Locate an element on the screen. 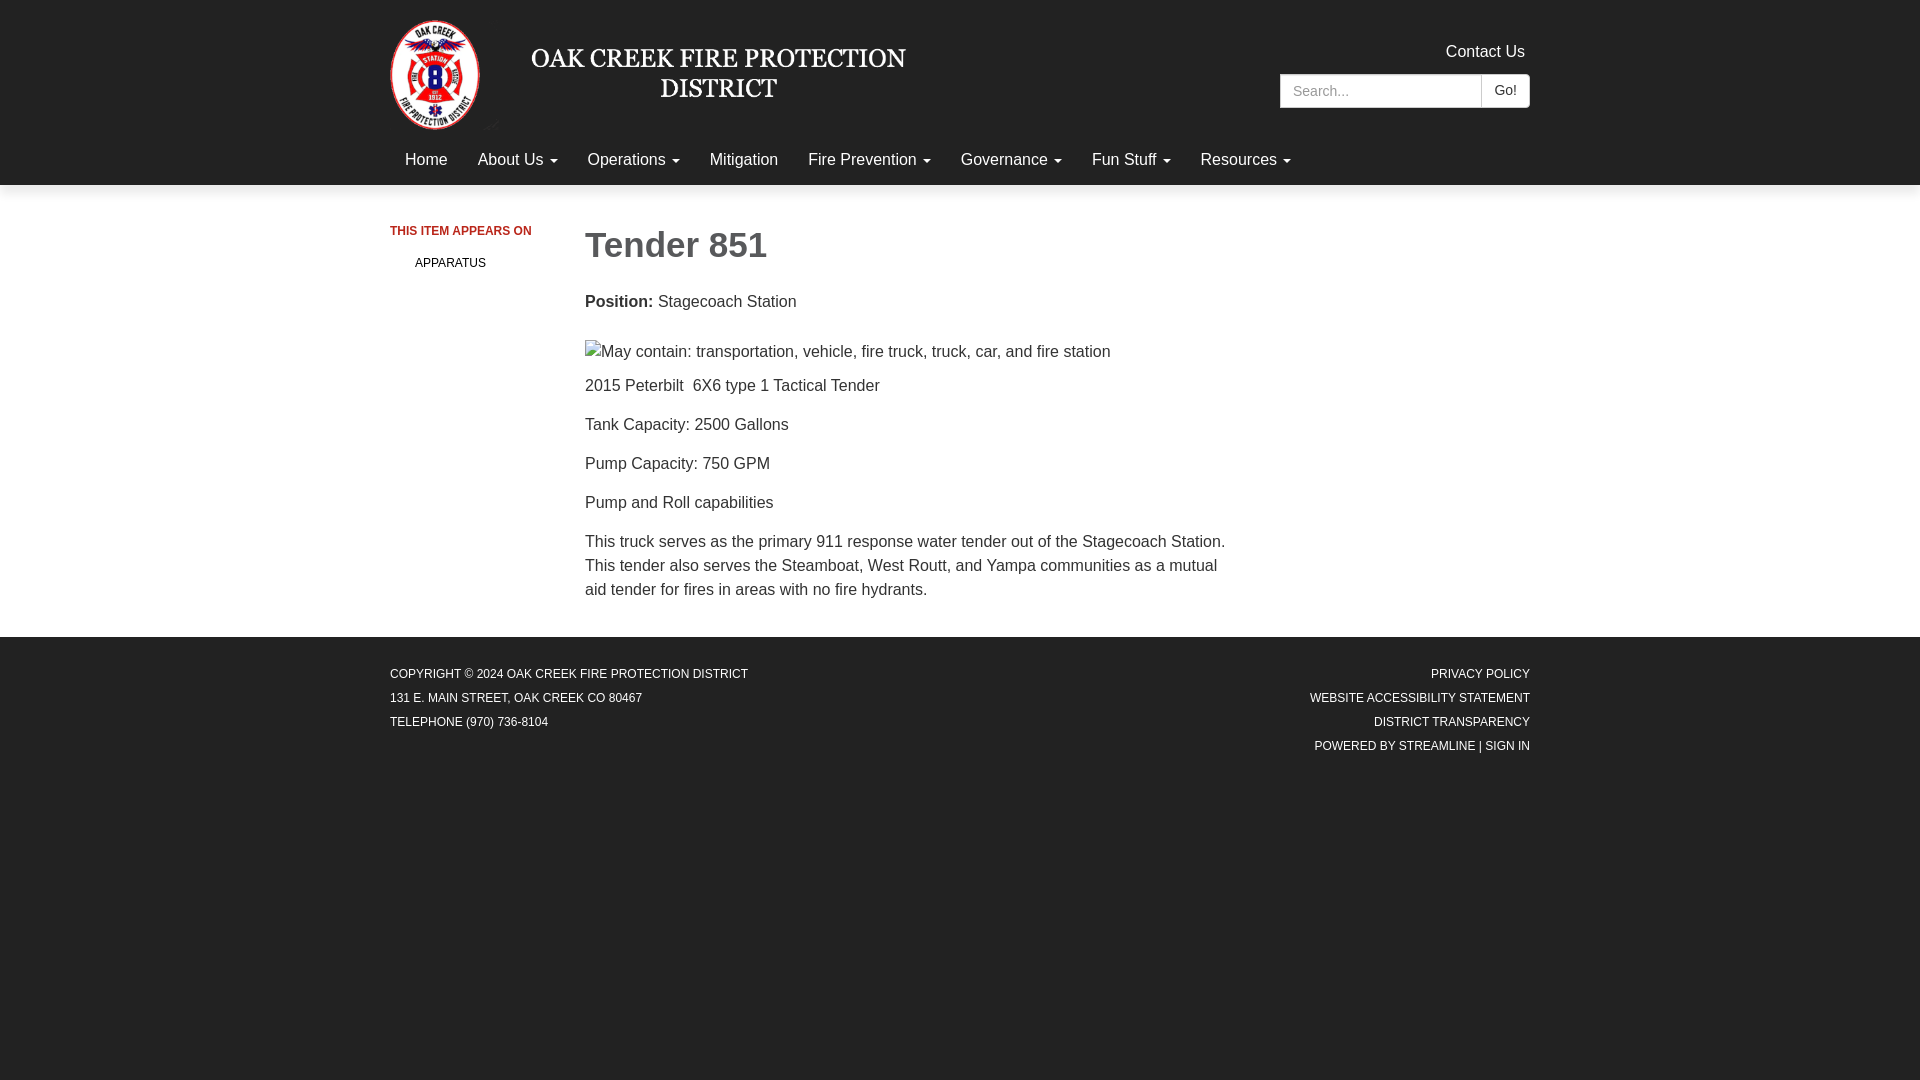 The image size is (1920, 1080). Go! is located at coordinates (1505, 91).